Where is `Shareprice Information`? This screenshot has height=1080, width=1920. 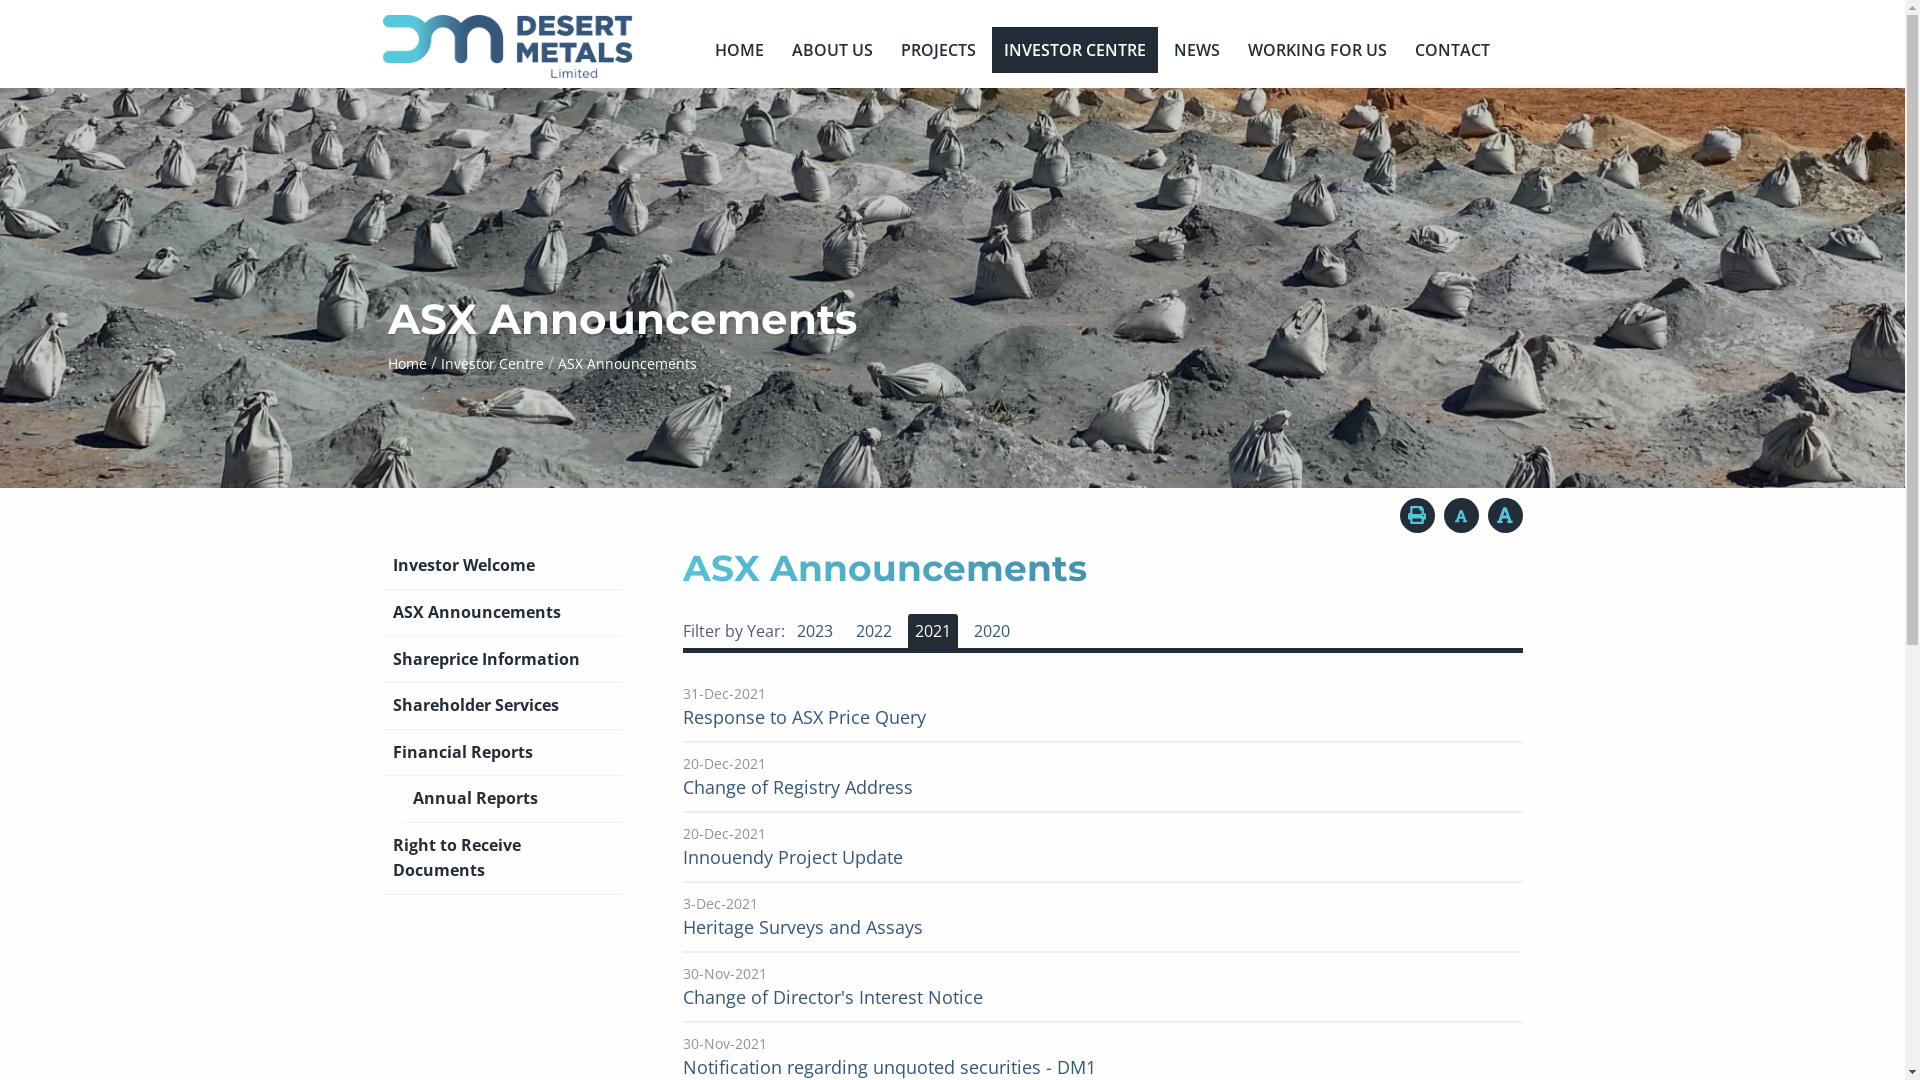 Shareprice Information is located at coordinates (502, 660).